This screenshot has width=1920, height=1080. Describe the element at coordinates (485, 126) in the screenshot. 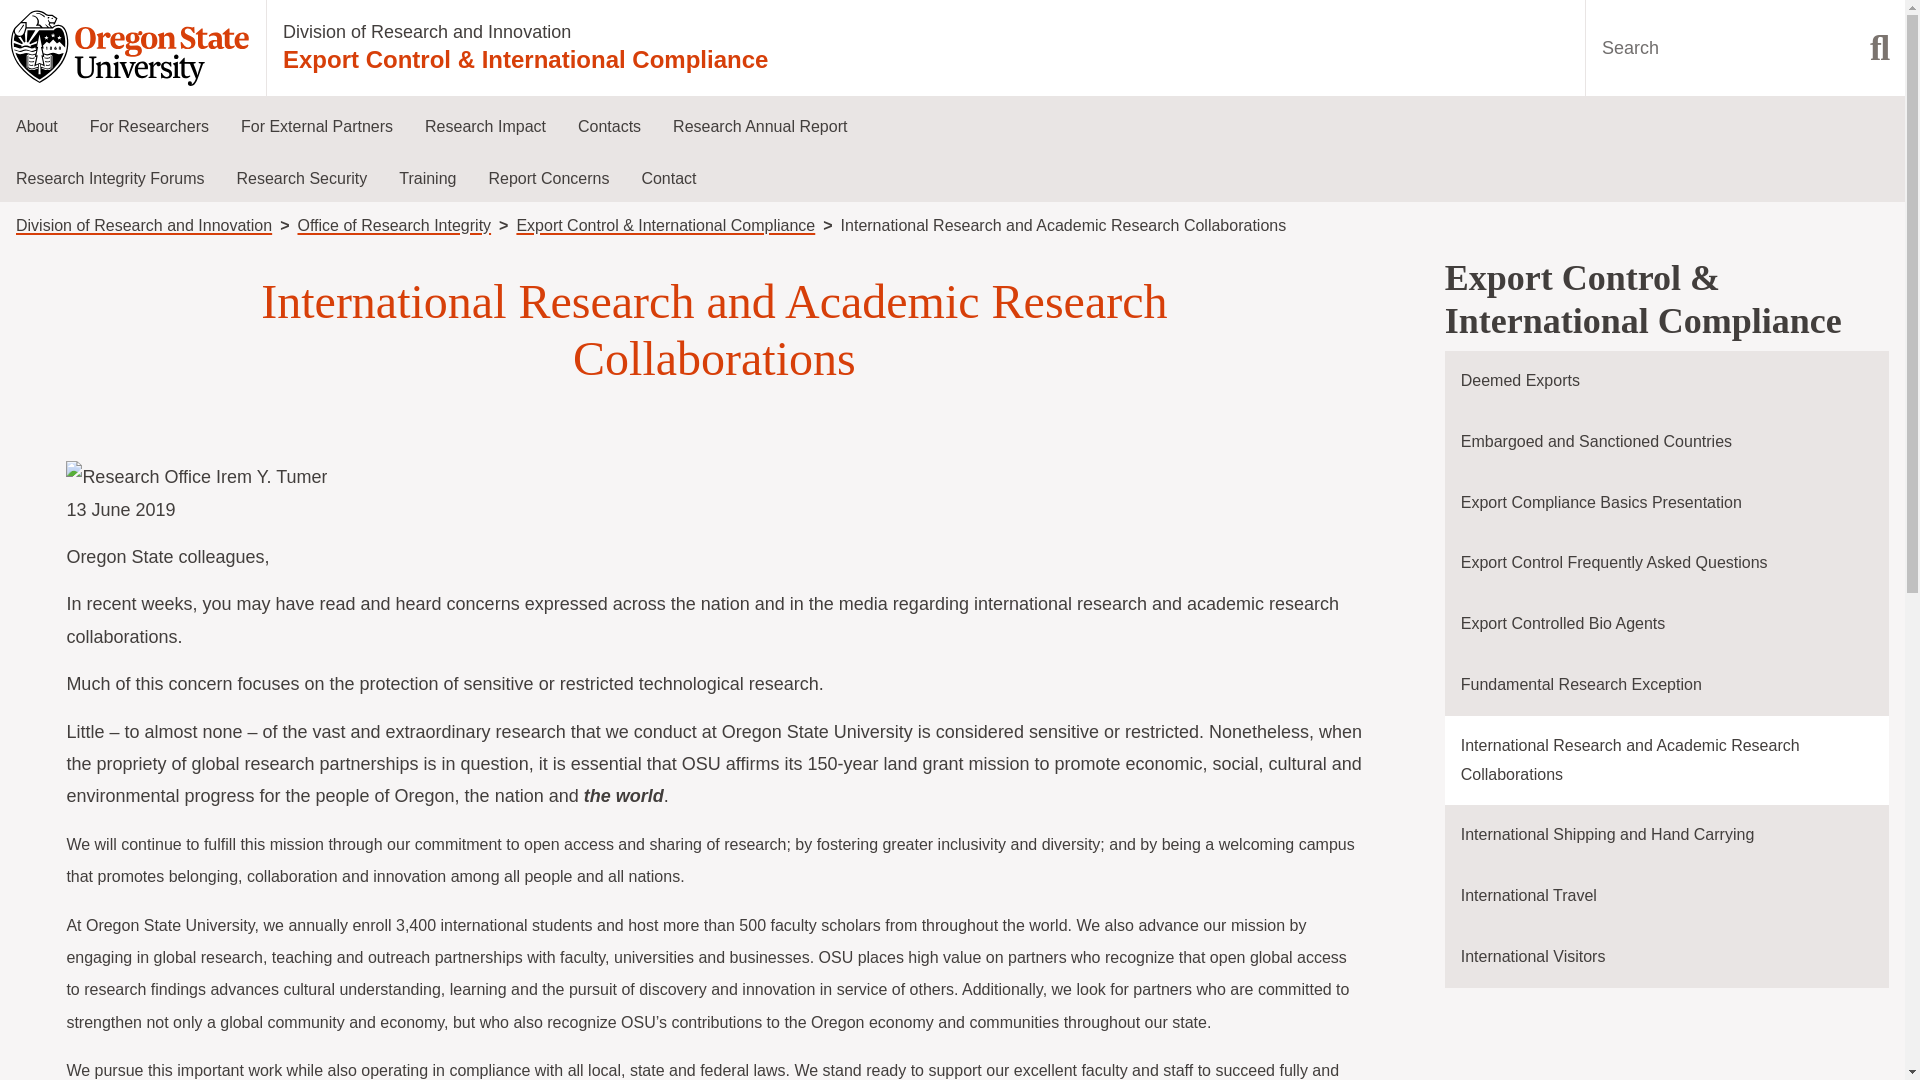

I see `Research Impact` at that location.